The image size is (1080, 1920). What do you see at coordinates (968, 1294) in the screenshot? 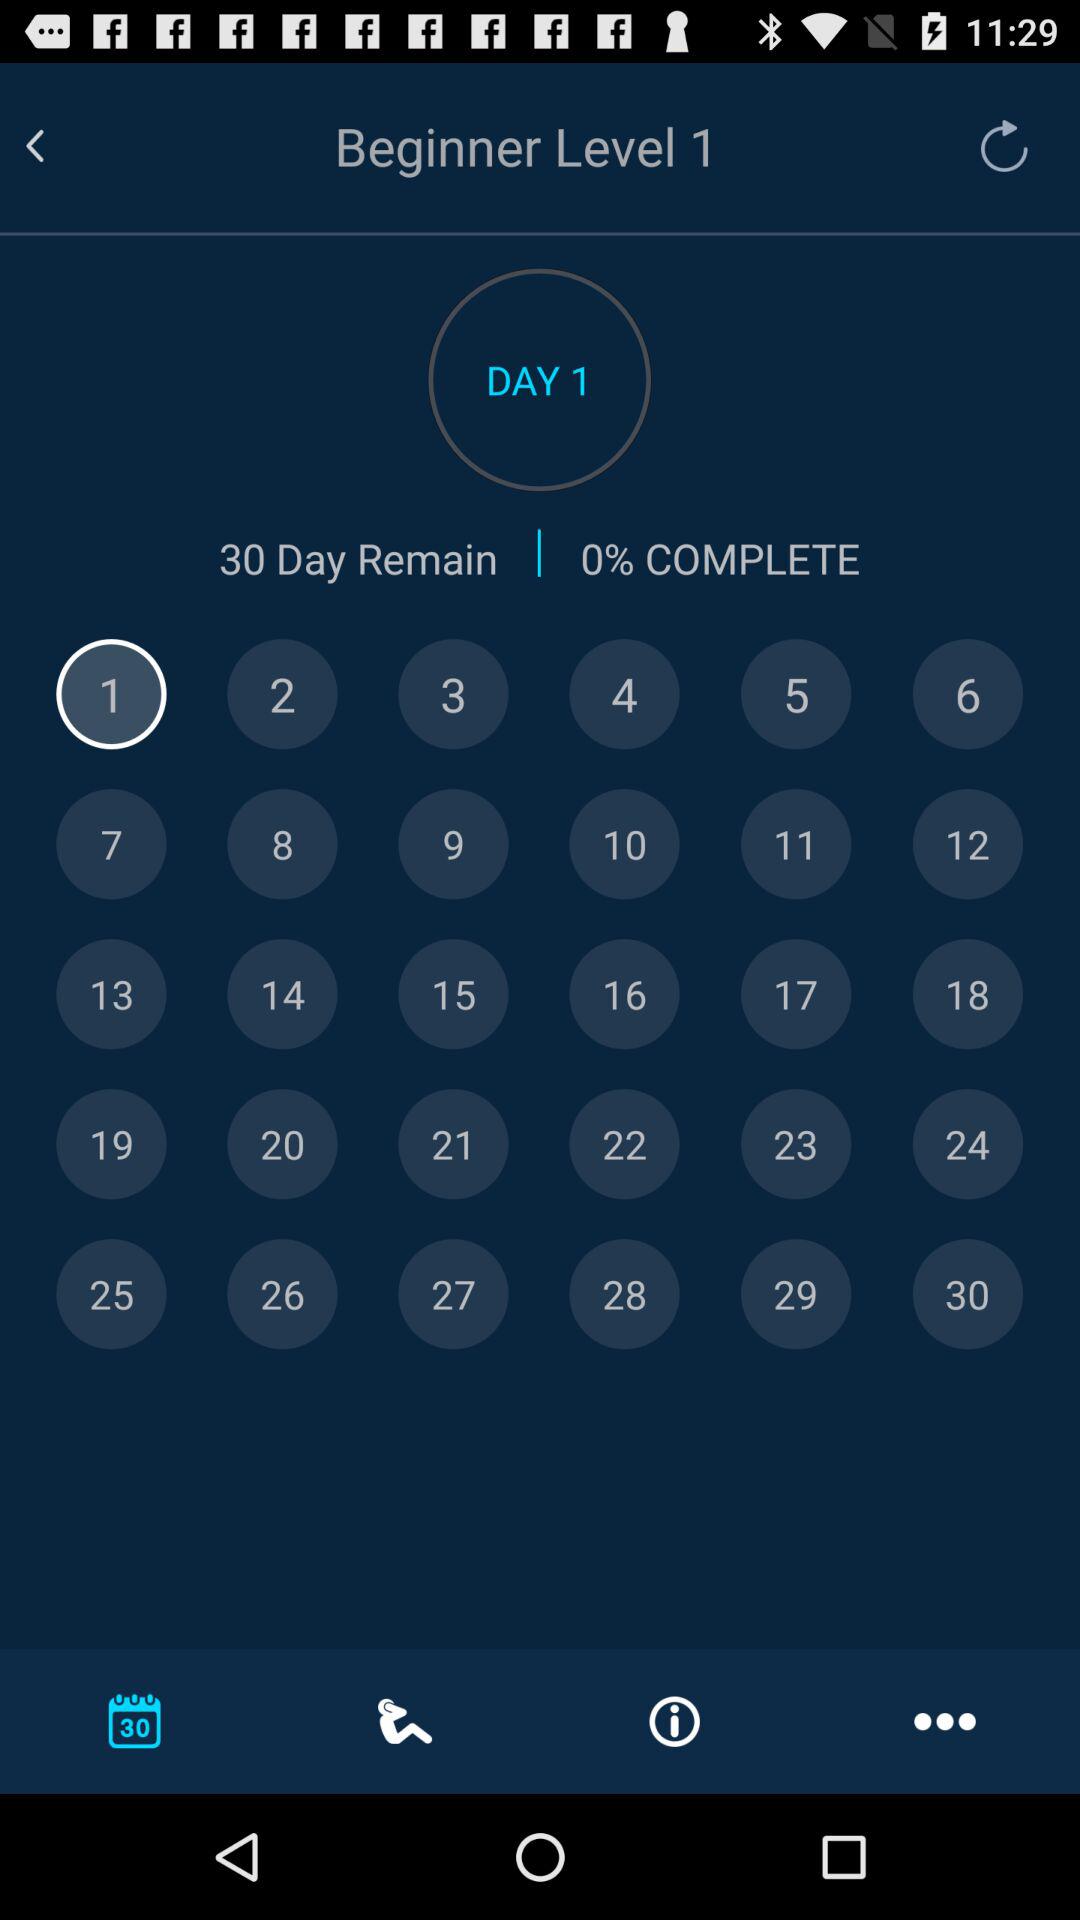
I see `let you look at that specific day` at bounding box center [968, 1294].